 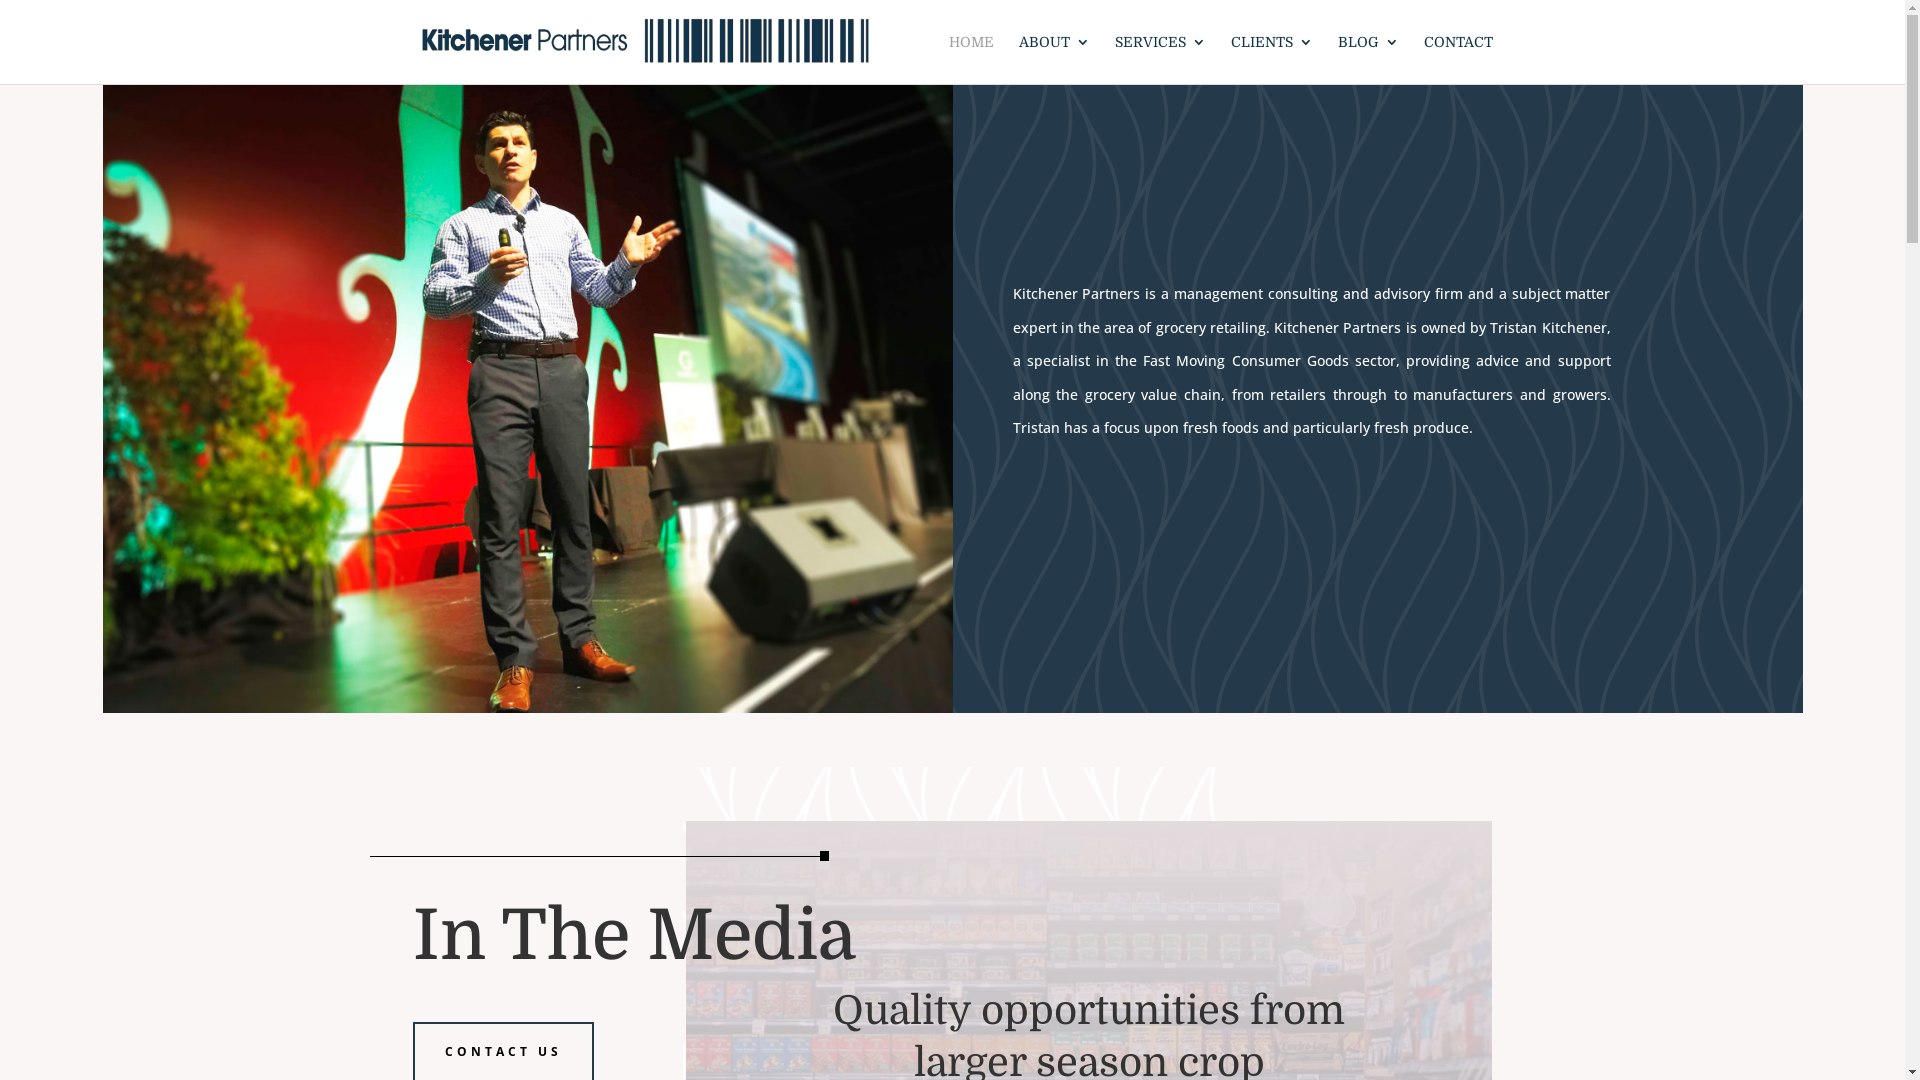 What do you see at coordinates (1053, 60) in the screenshot?
I see `ABOUT` at bounding box center [1053, 60].